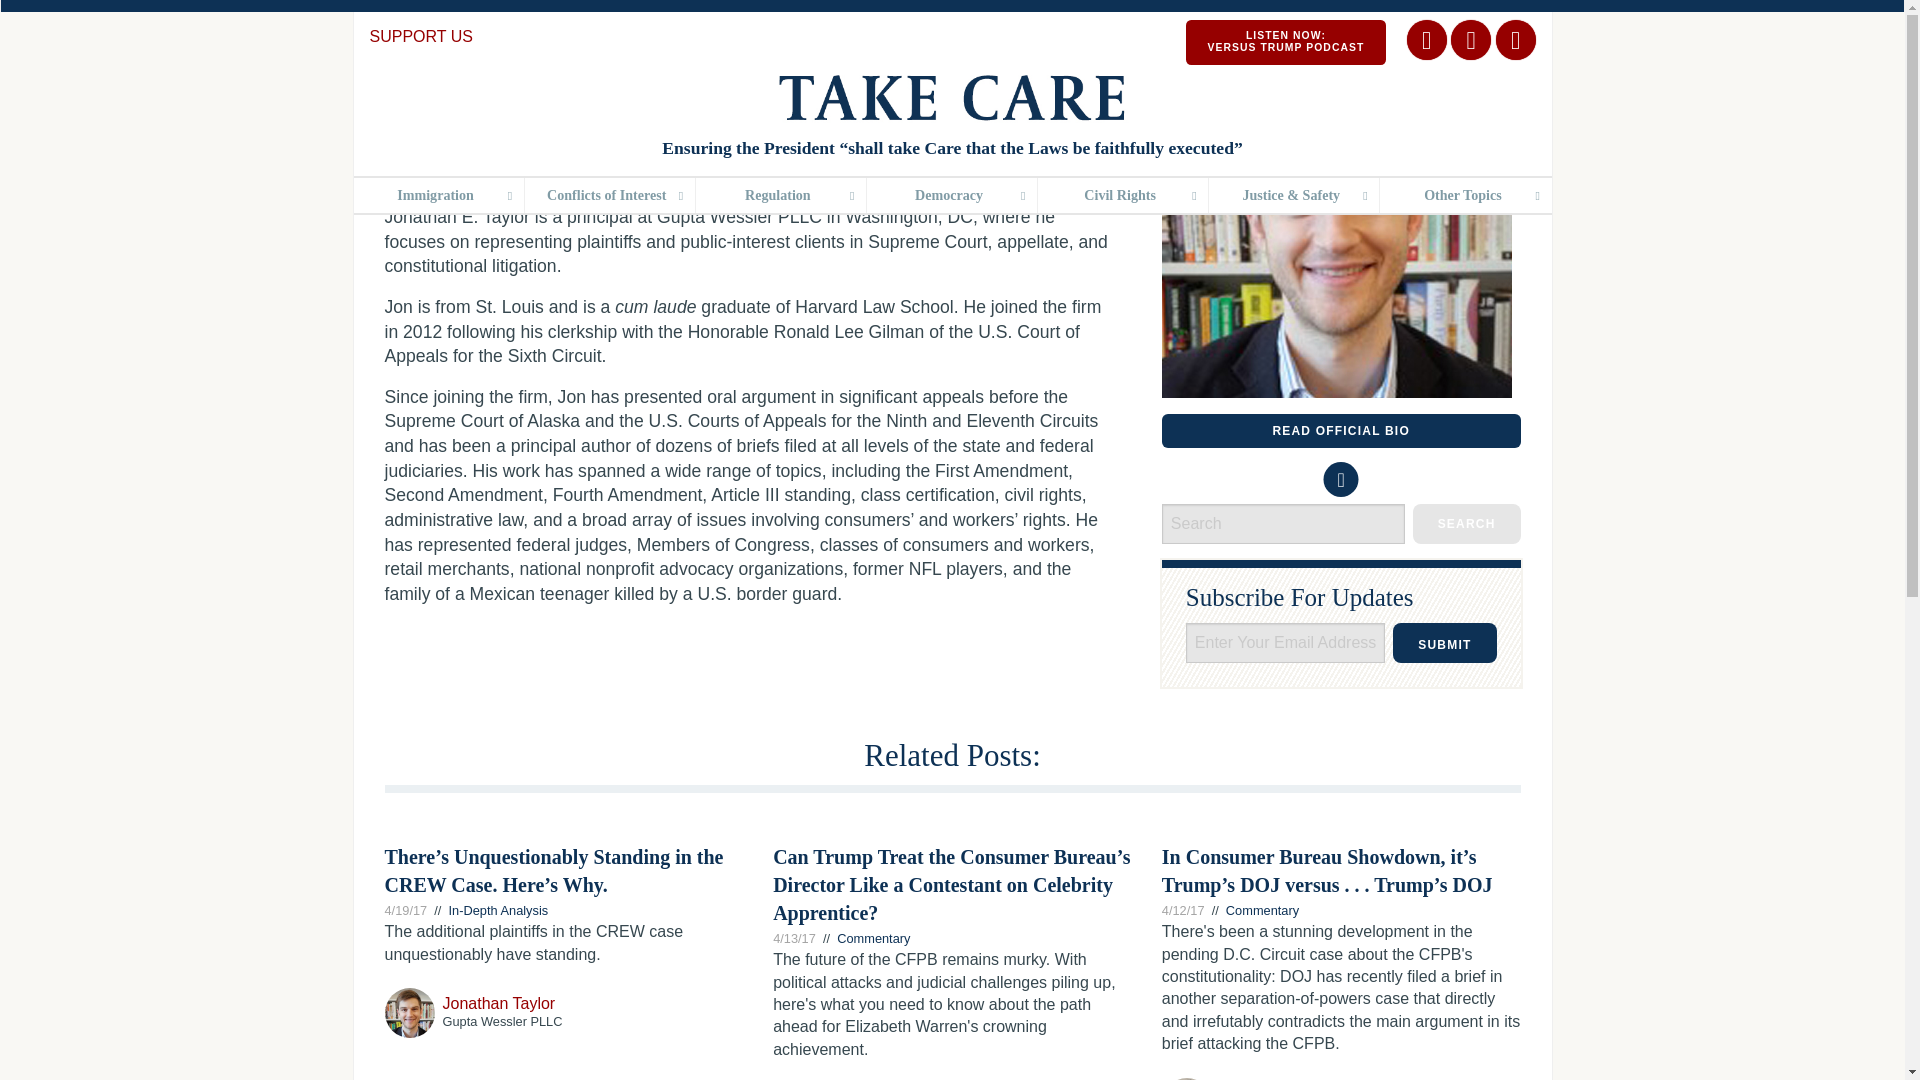 This screenshot has width=1920, height=1080. I want to click on Immigration, so click(438, 195).